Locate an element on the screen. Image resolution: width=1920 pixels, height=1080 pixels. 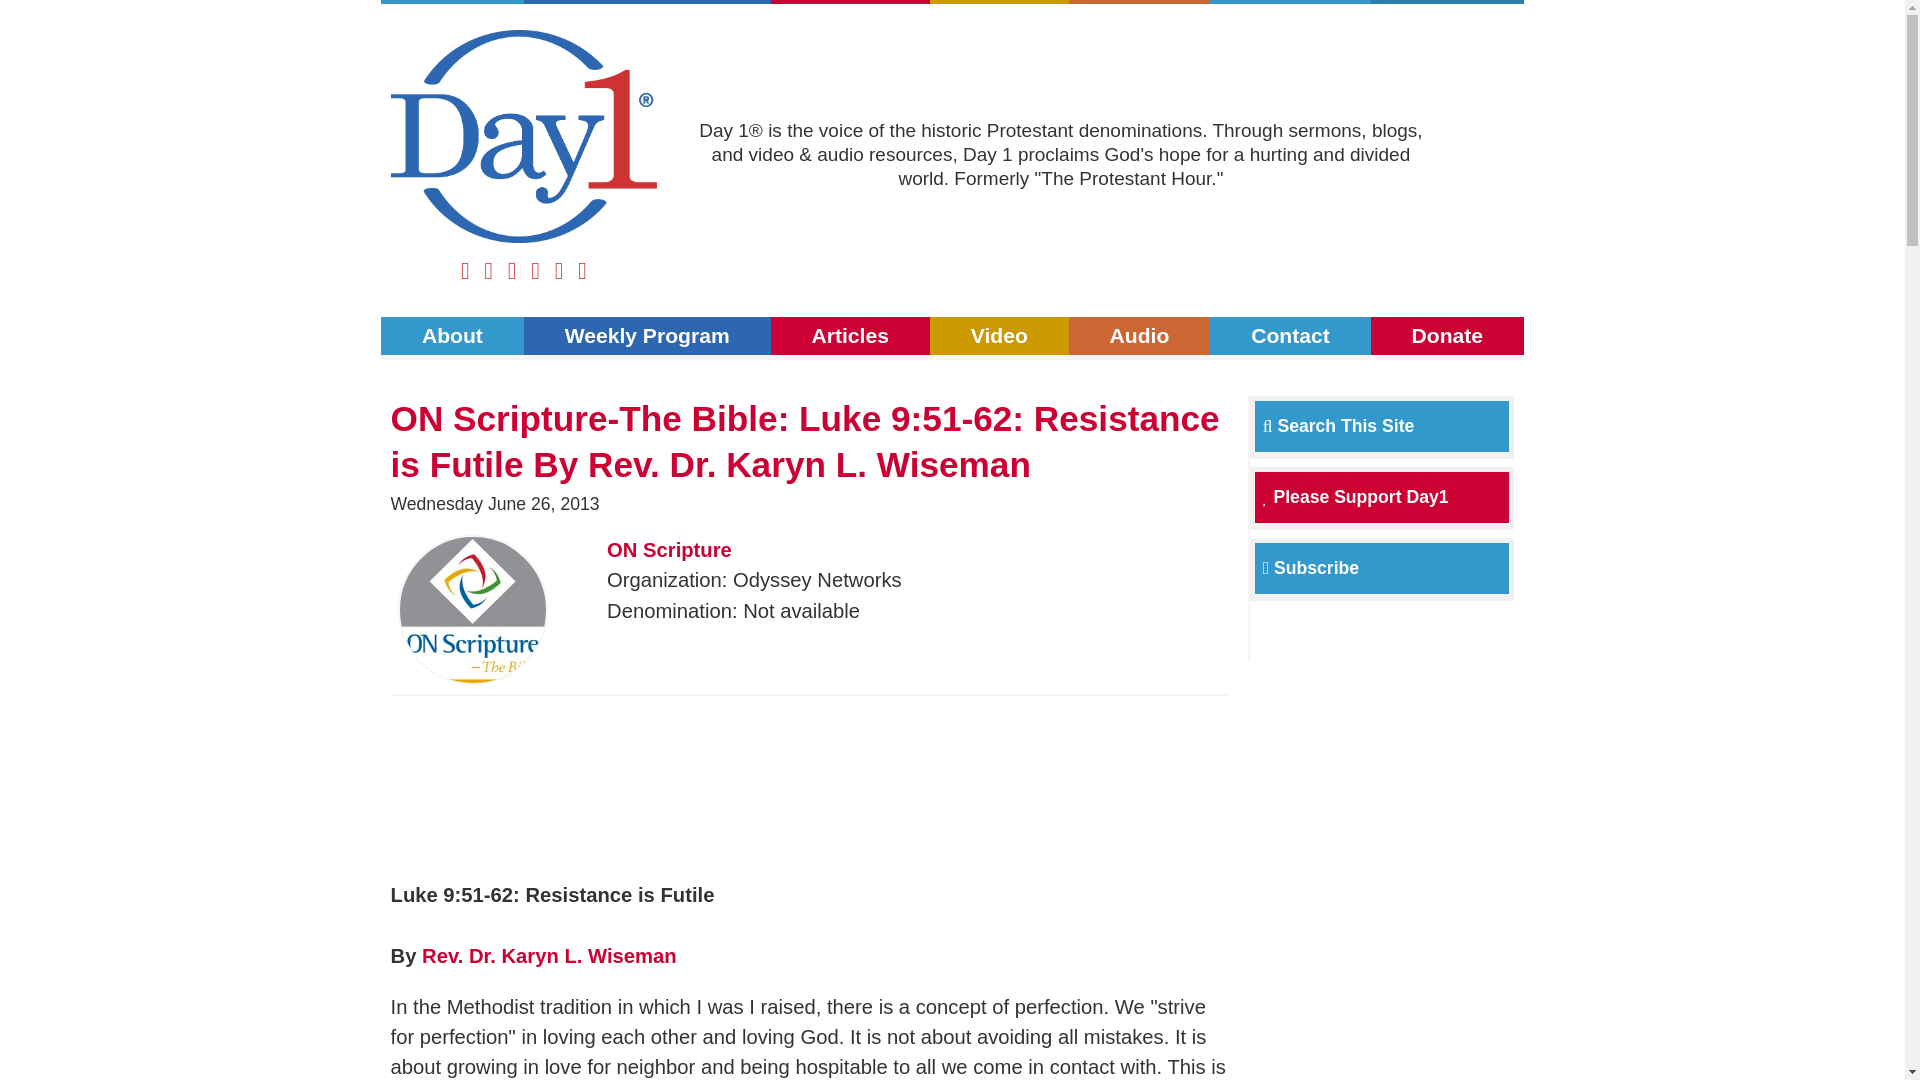
Day1 Home is located at coordinates (524, 137).